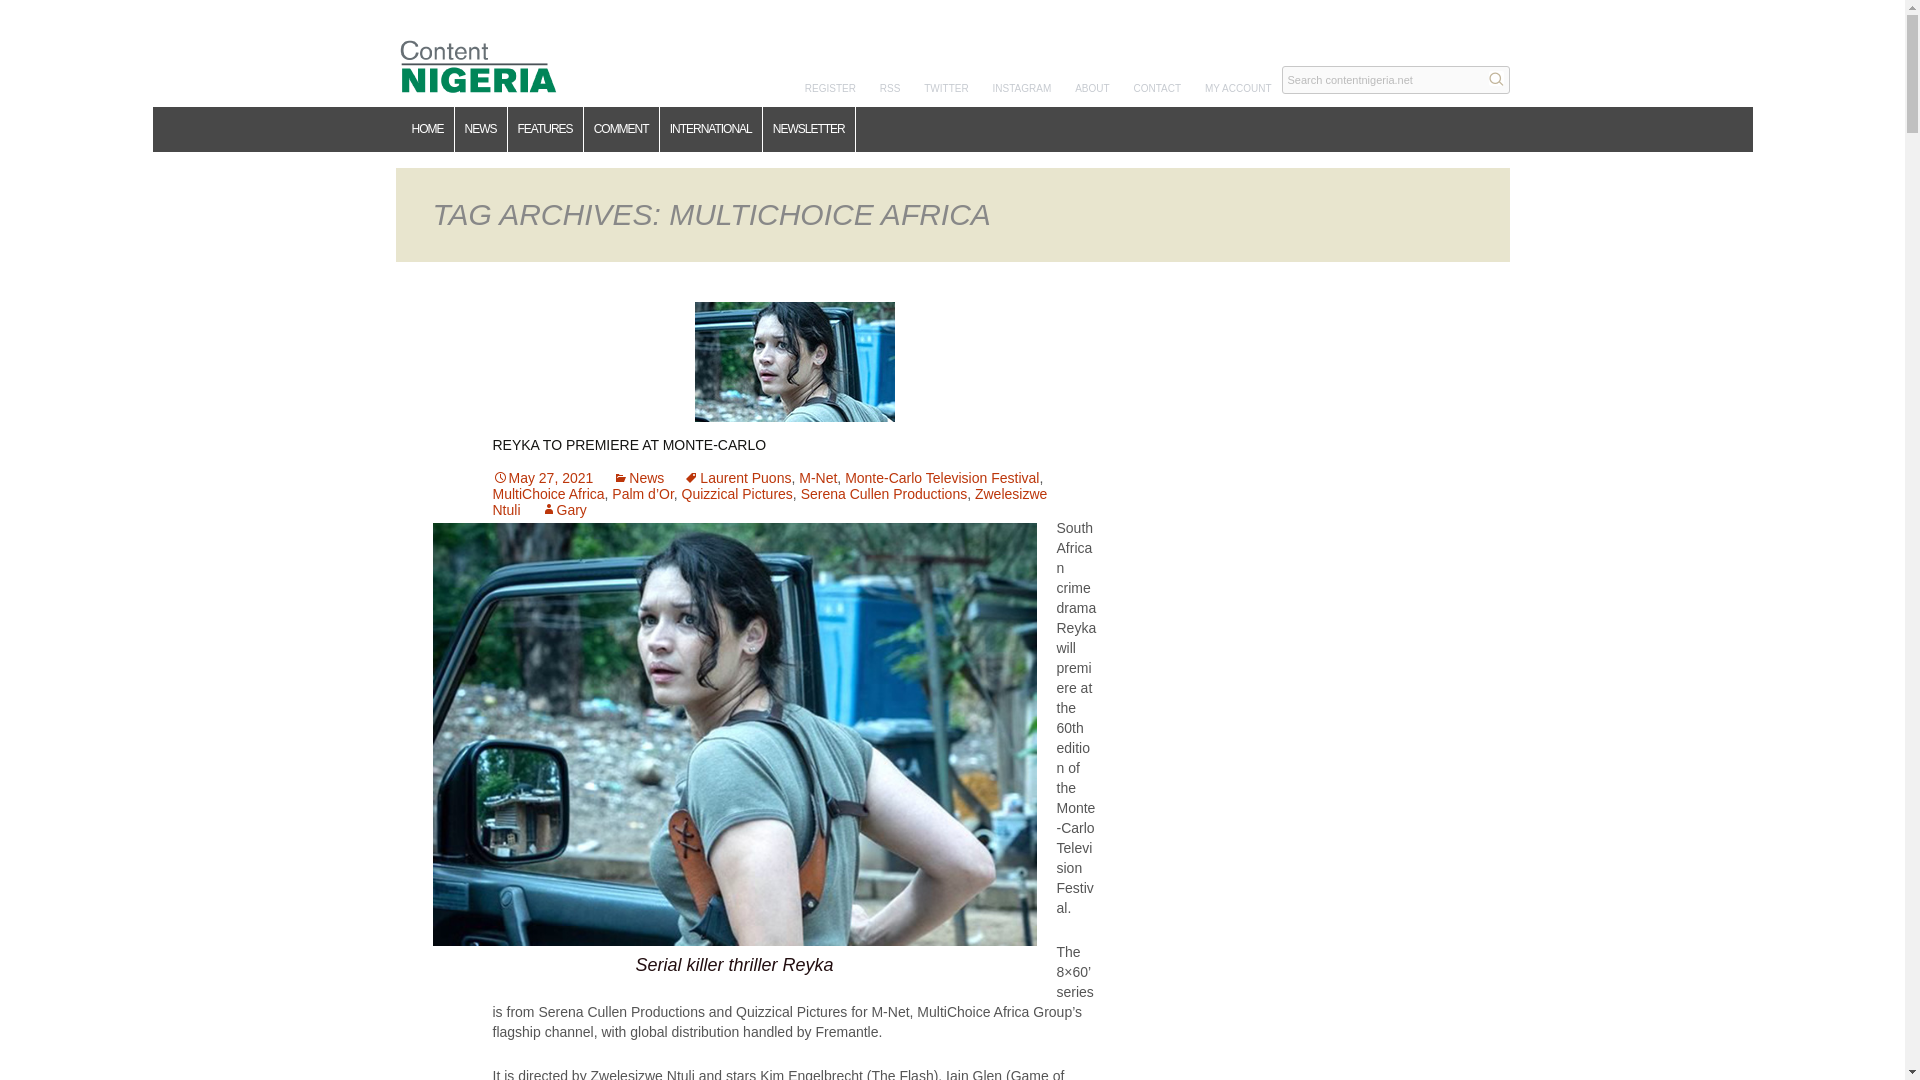 Image resolution: width=1920 pixels, height=1080 pixels. Describe the element at coordinates (768, 502) in the screenshot. I see `Zwelesizwe Ntuli` at that location.